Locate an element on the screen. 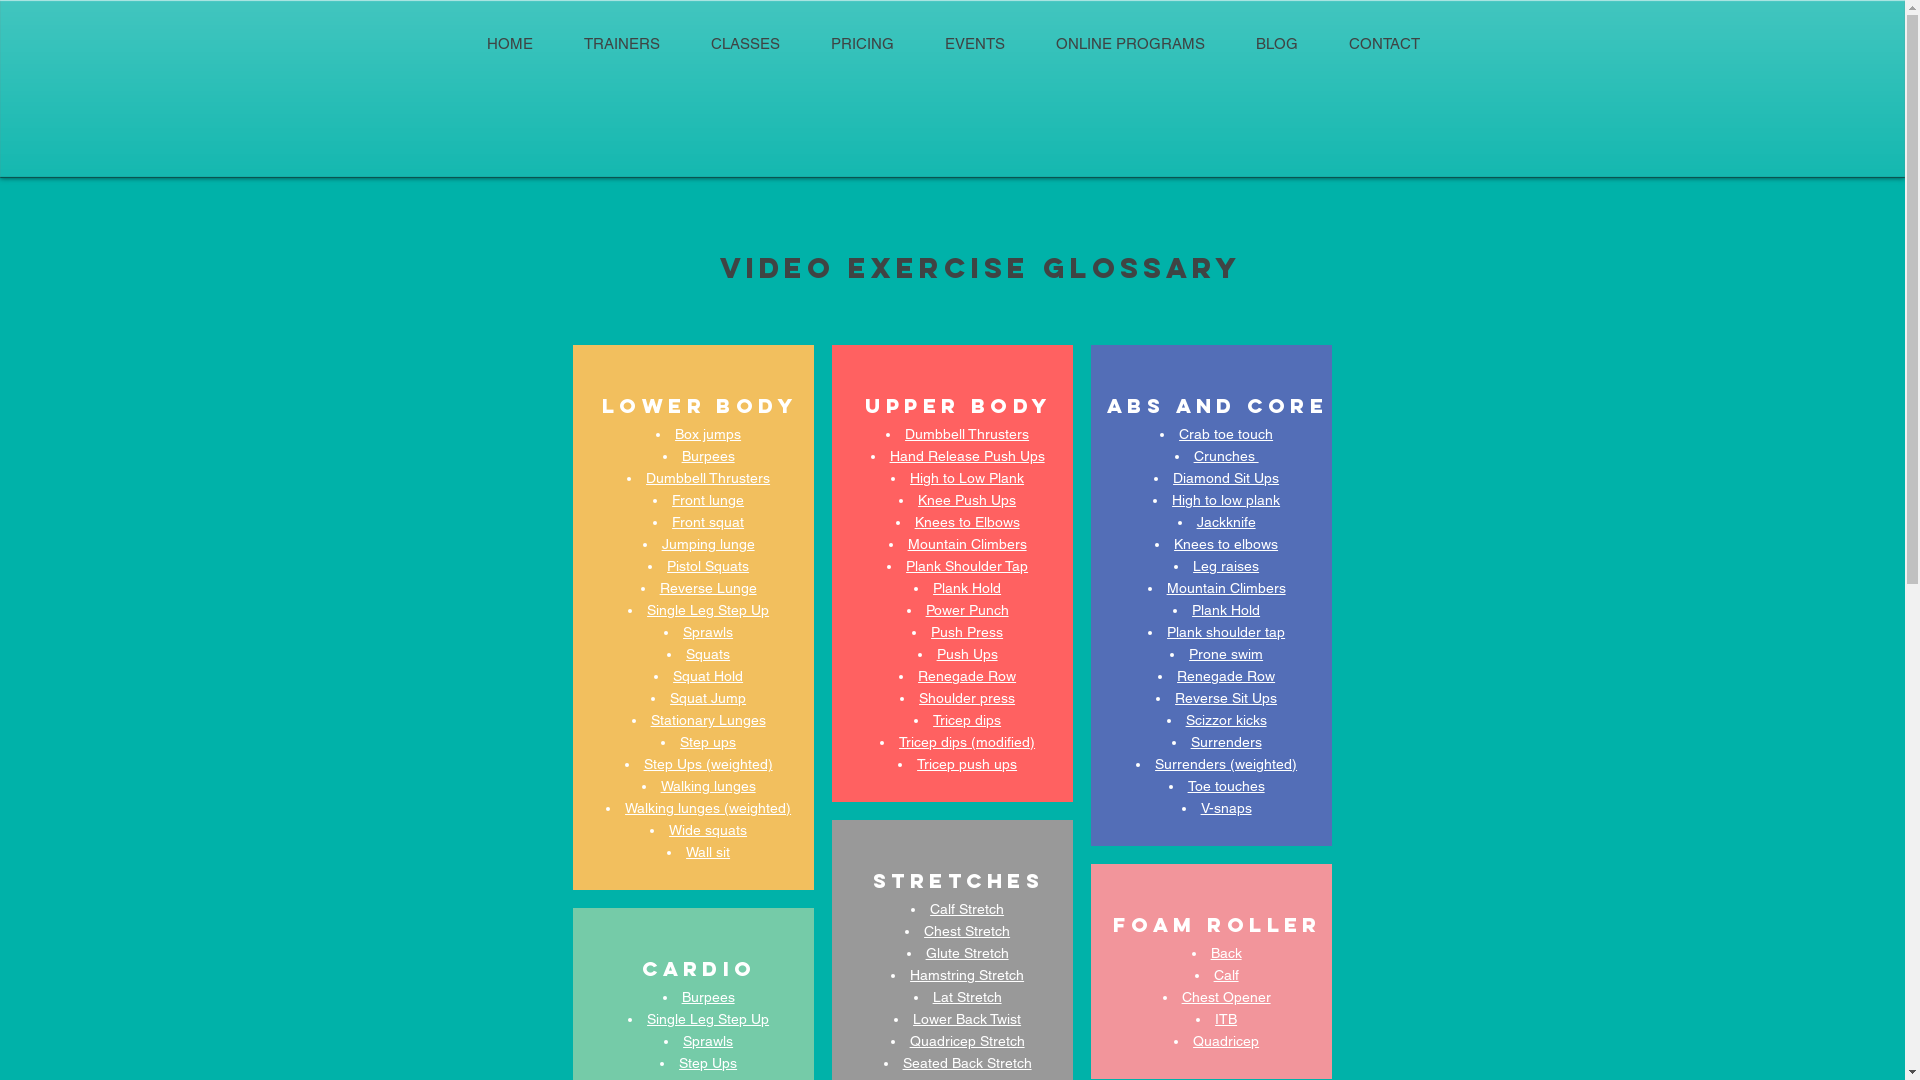 The width and height of the screenshot is (1920, 1080). Burpees is located at coordinates (708, 456).